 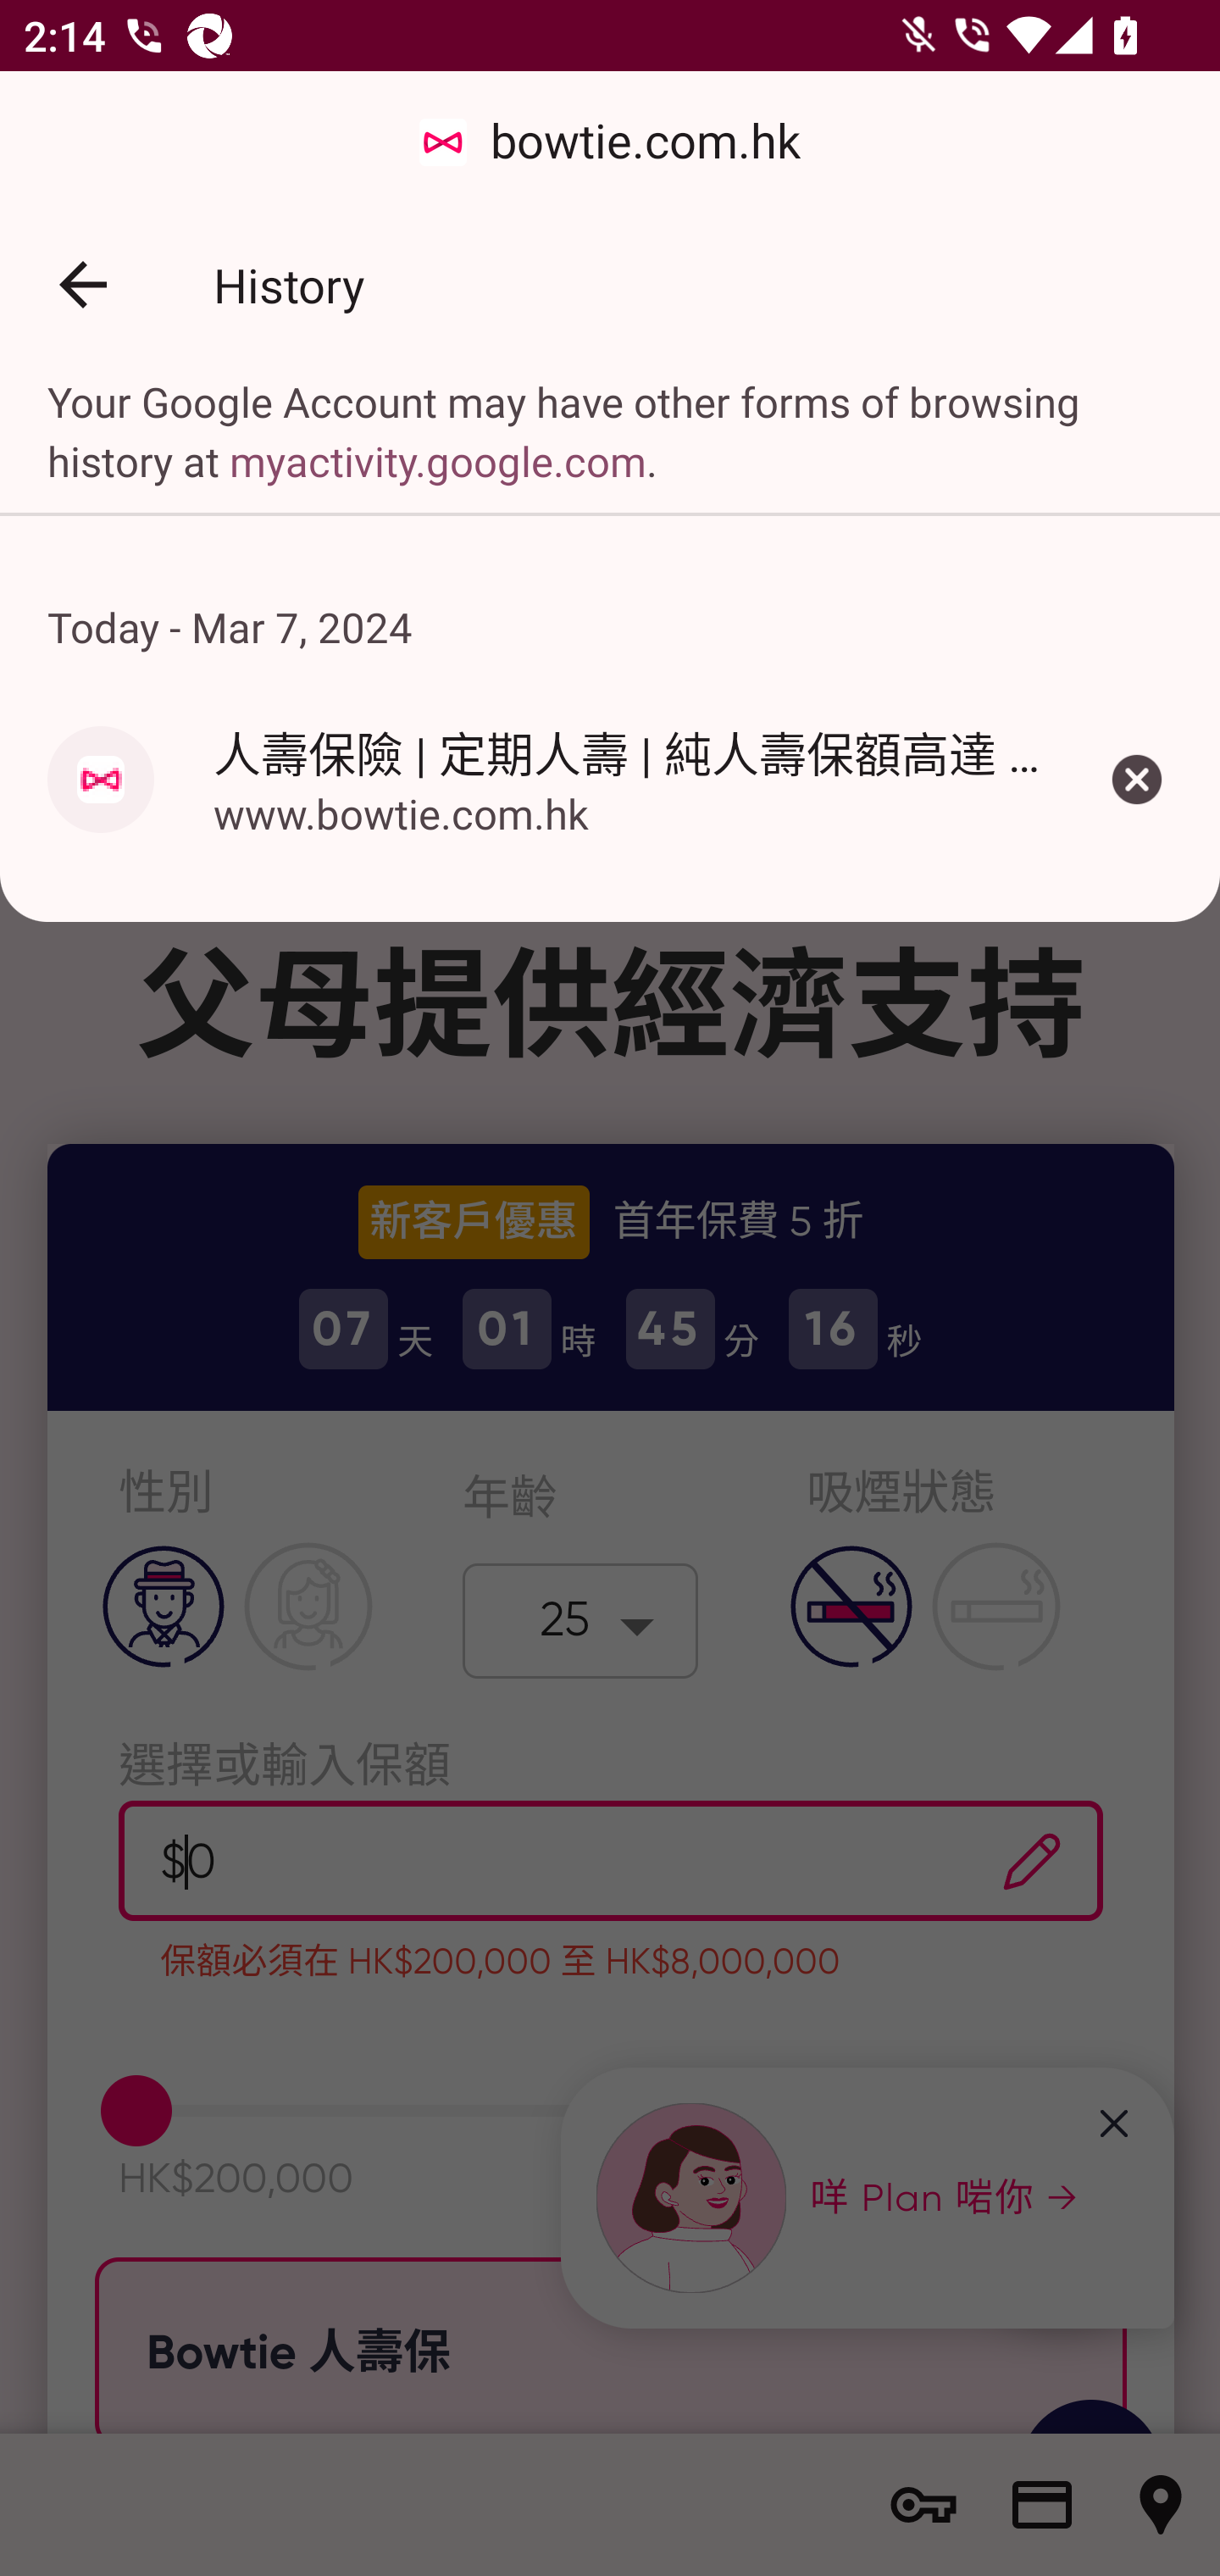 What do you see at coordinates (83, 285) in the screenshot?
I see `Back` at bounding box center [83, 285].